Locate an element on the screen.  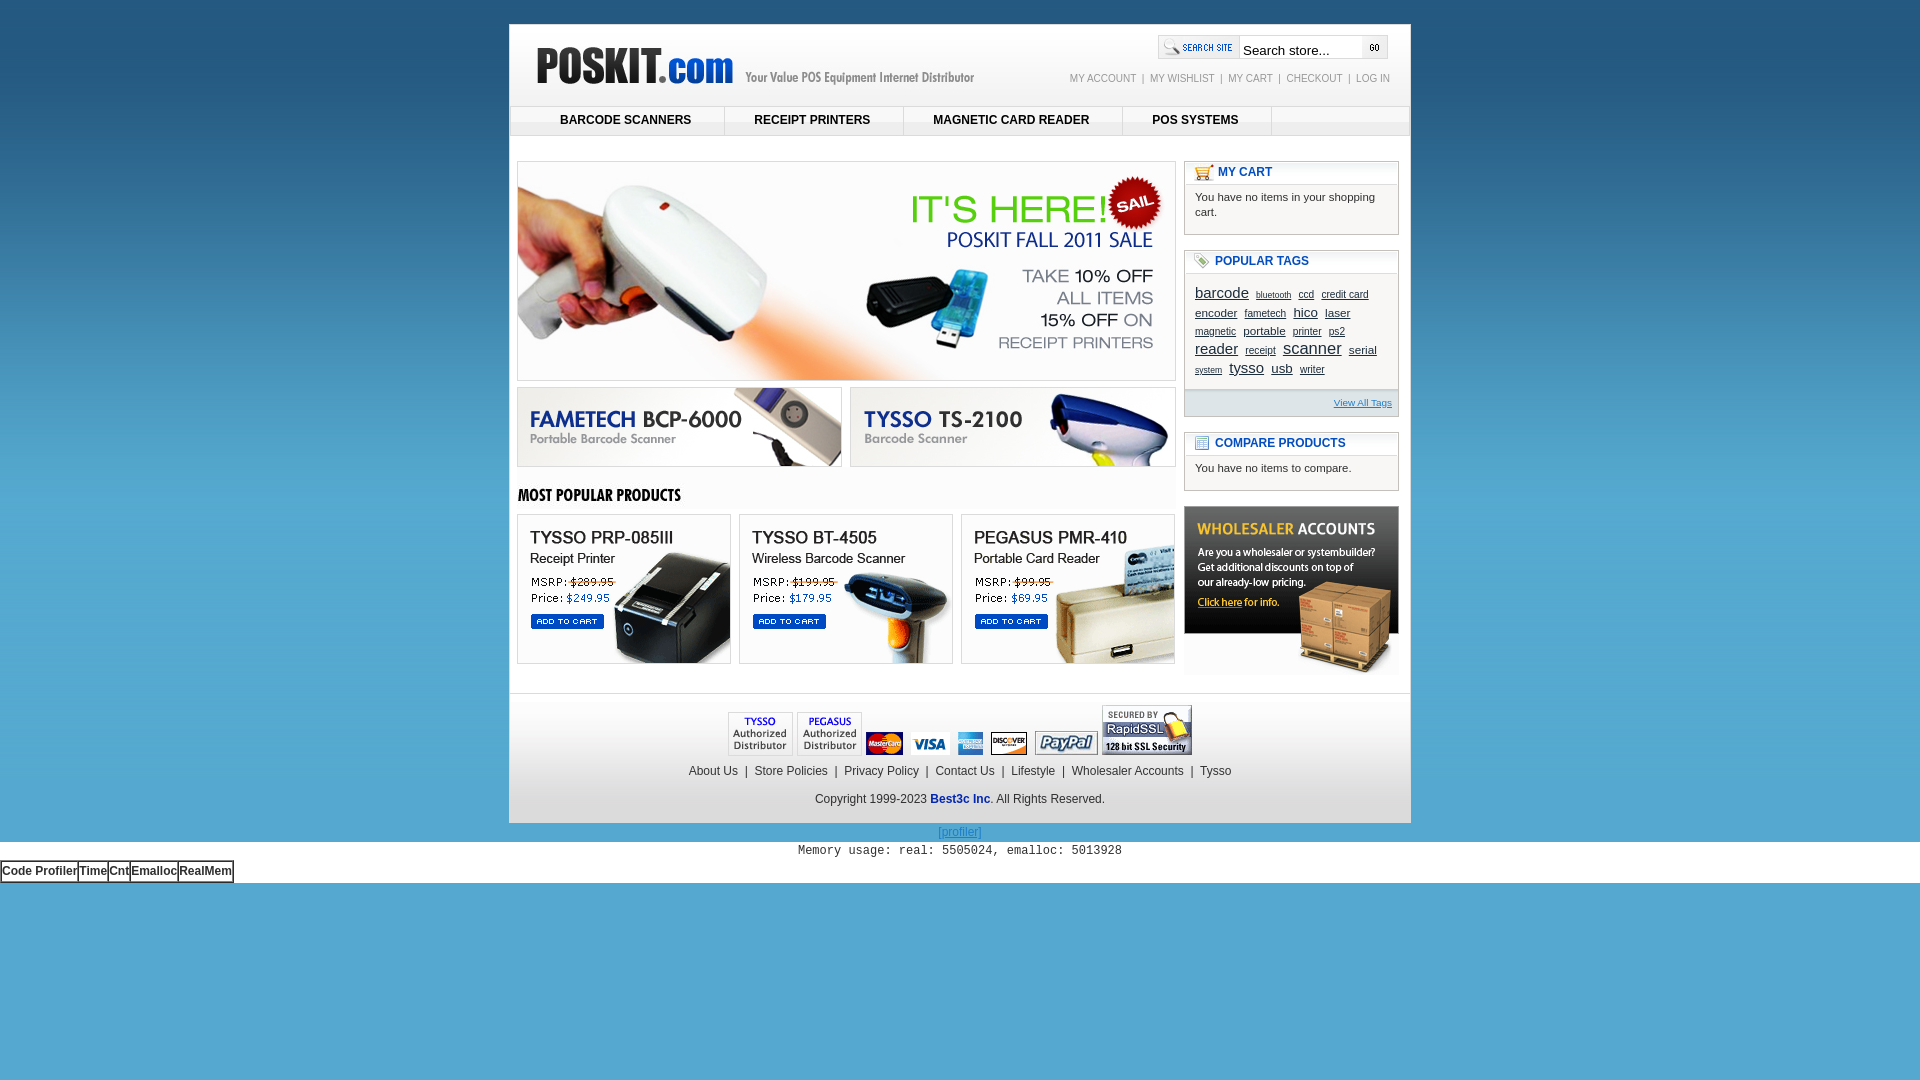
hico is located at coordinates (1305, 312).